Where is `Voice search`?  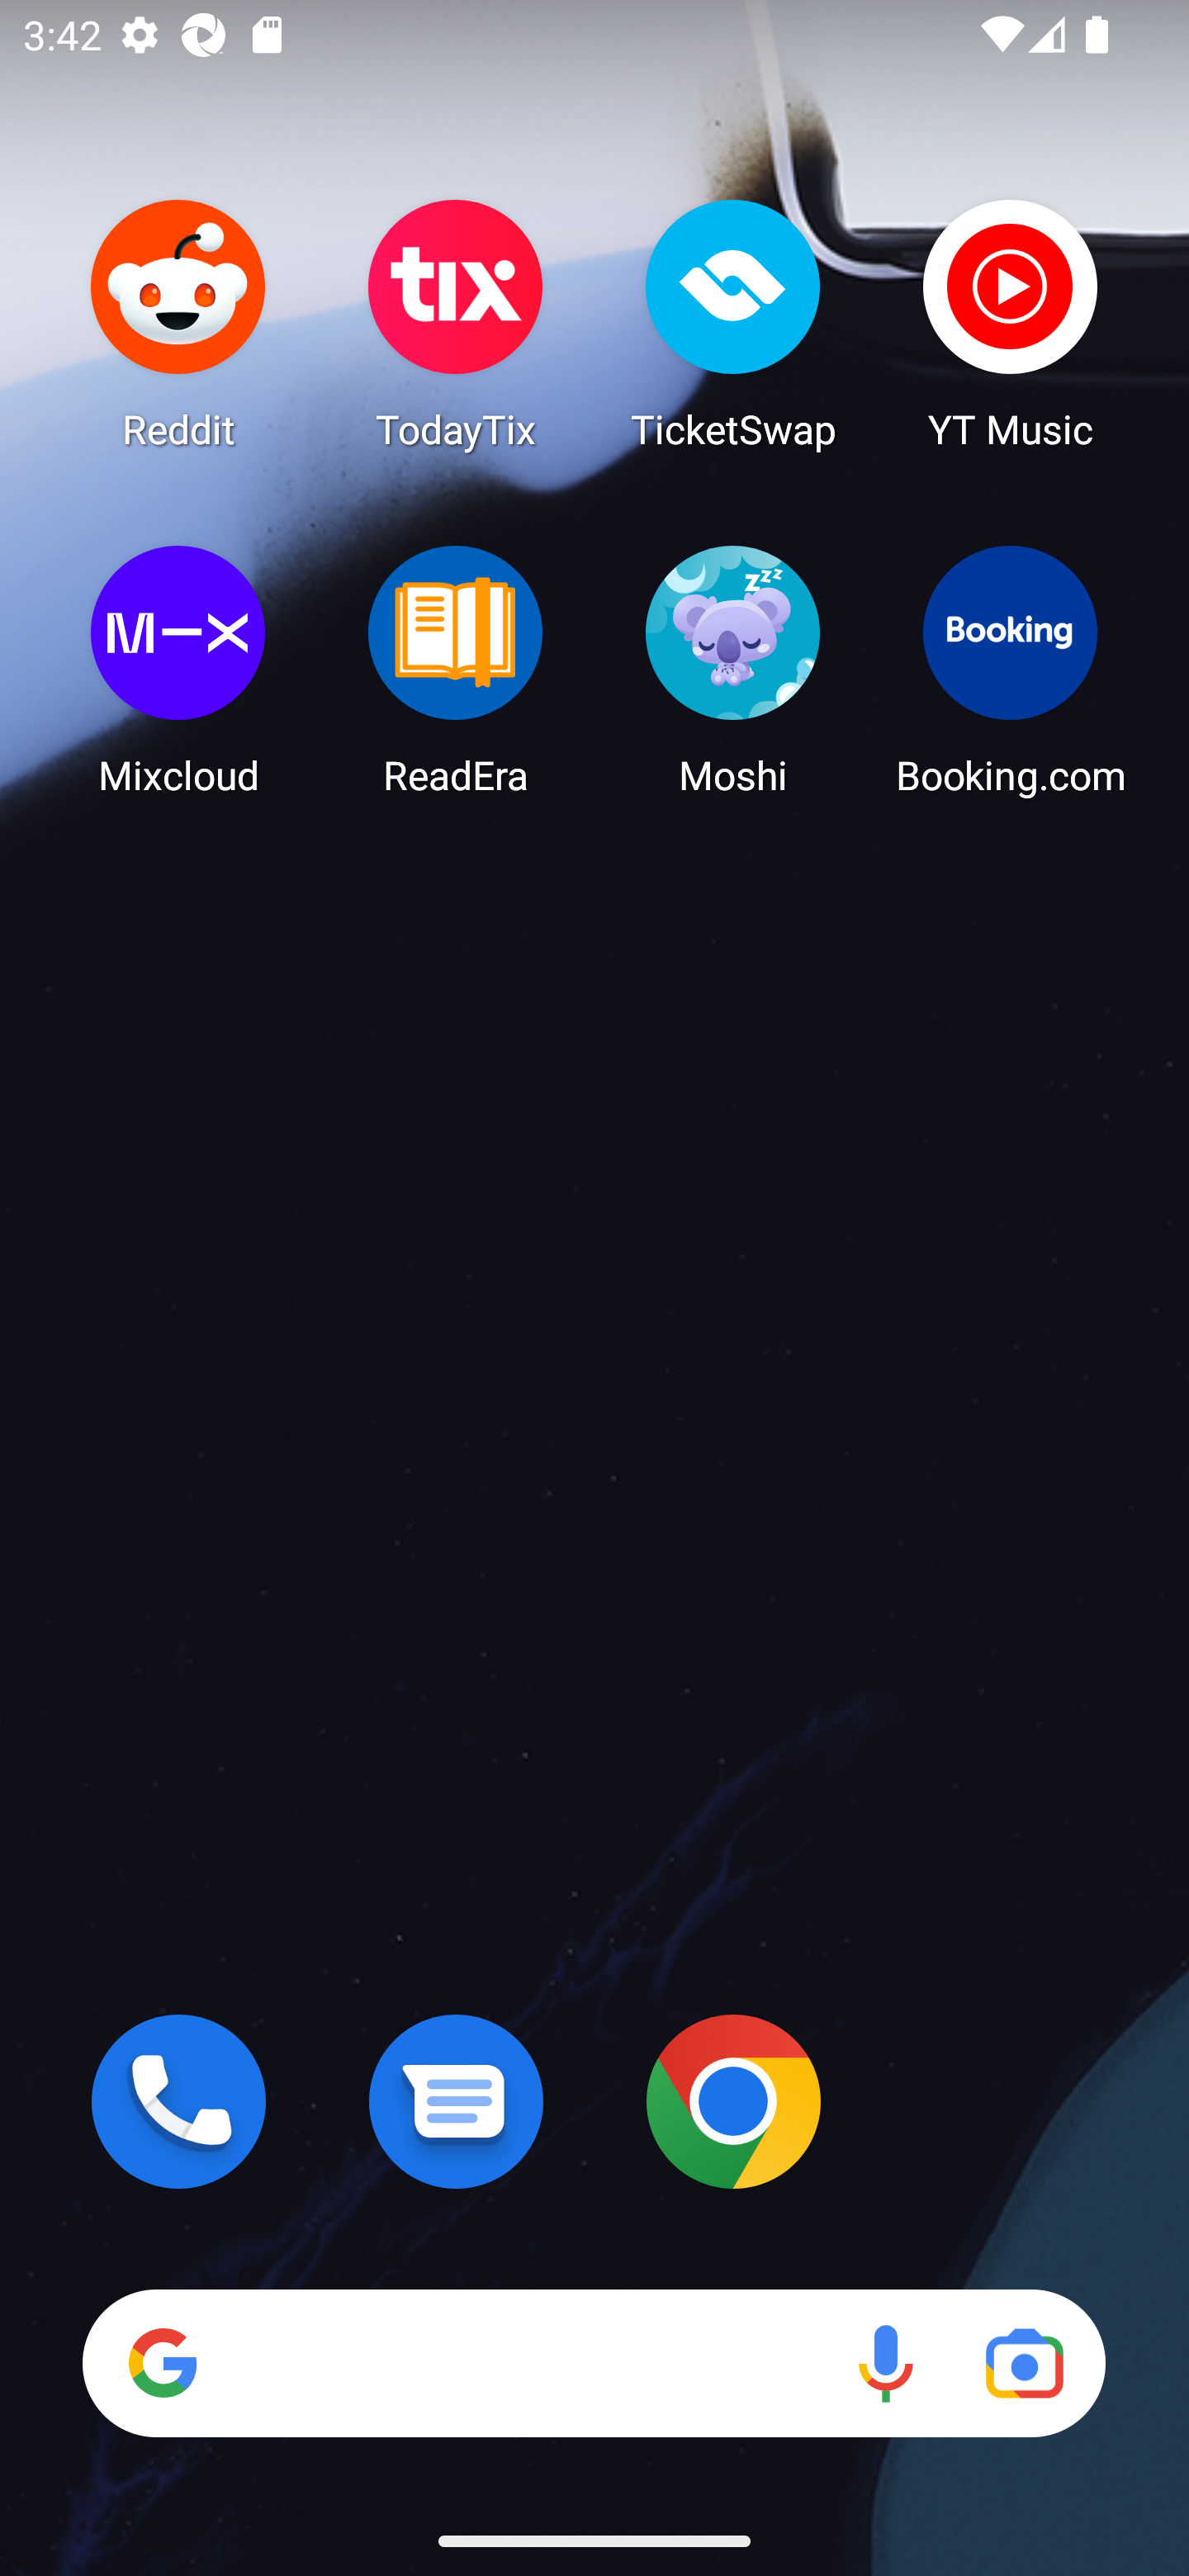
Voice search is located at coordinates (885, 2363).